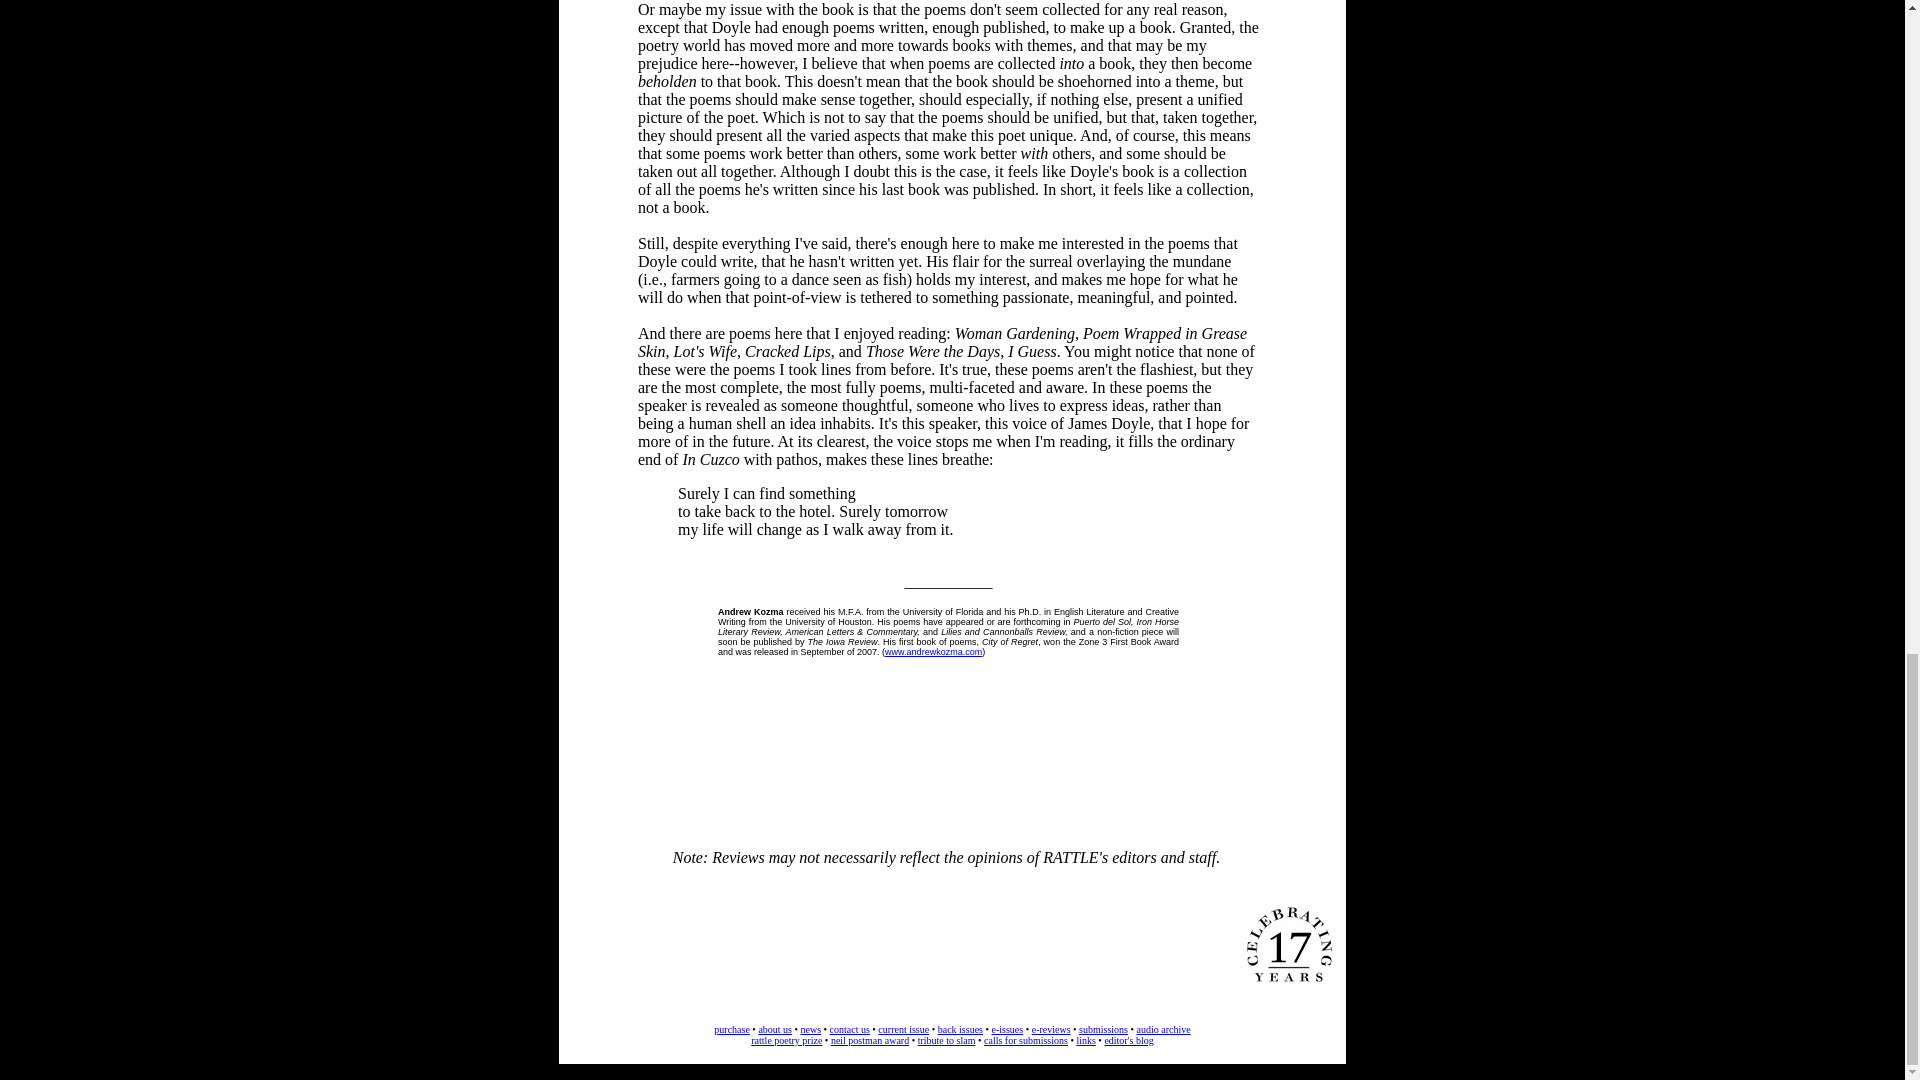  Describe the element at coordinates (1163, 1028) in the screenshot. I see `audio archive` at that location.